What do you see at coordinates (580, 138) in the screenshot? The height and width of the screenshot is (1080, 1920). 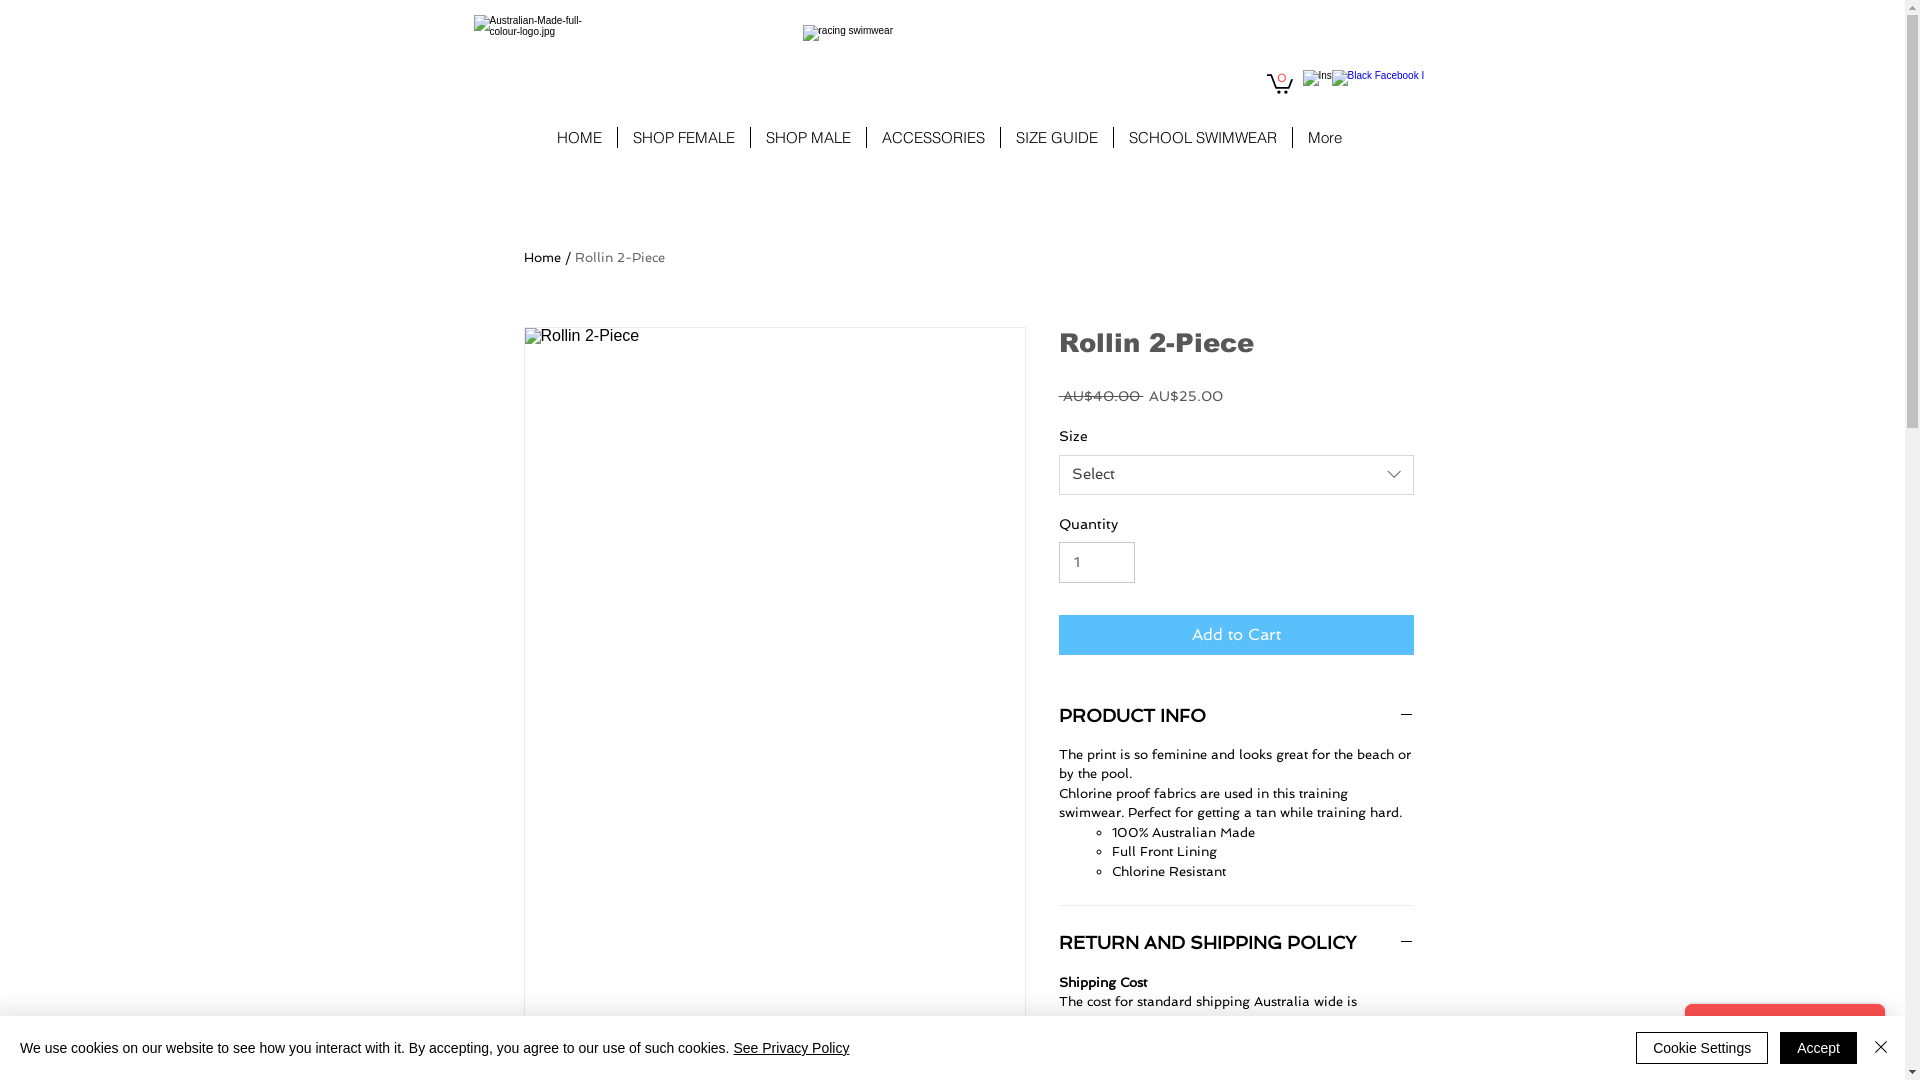 I see `HOME` at bounding box center [580, 138].